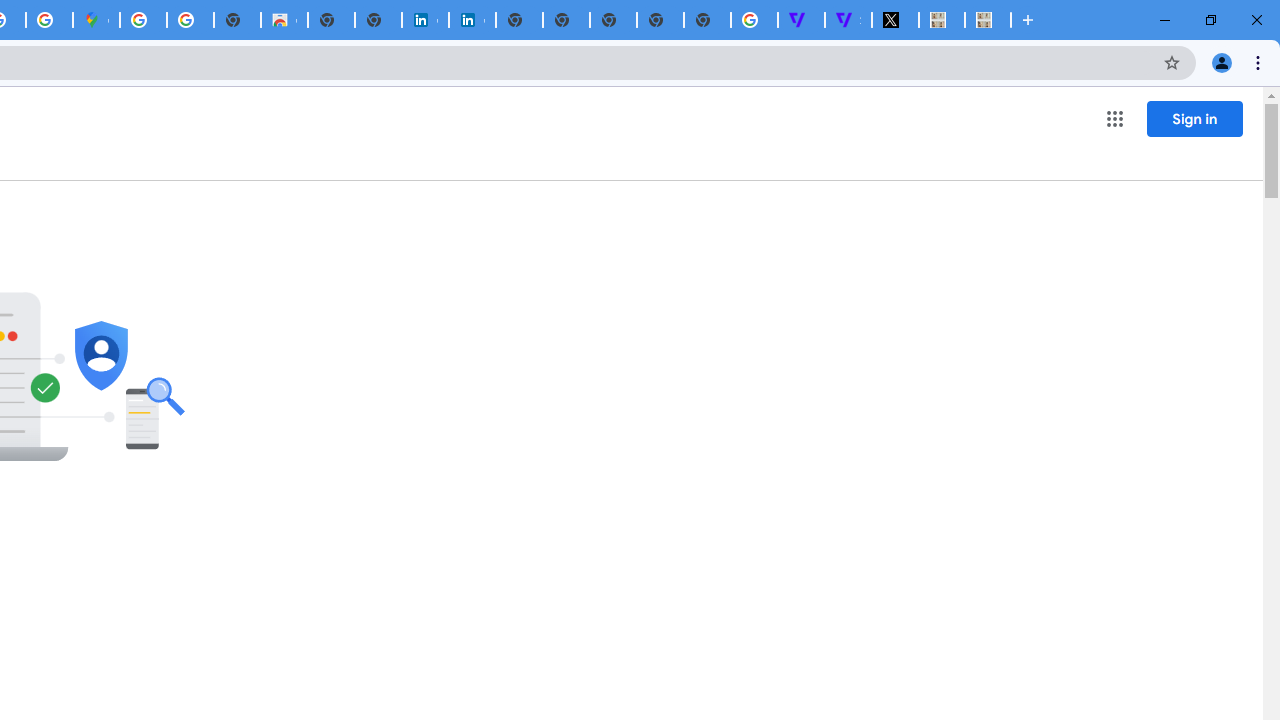 Image resolution: width=1280 pixels, height=720 pixels. Describe the element at coordinates (425, 20) in the screenshot. I see `Cookie Policy | LinkedIn` at that location.